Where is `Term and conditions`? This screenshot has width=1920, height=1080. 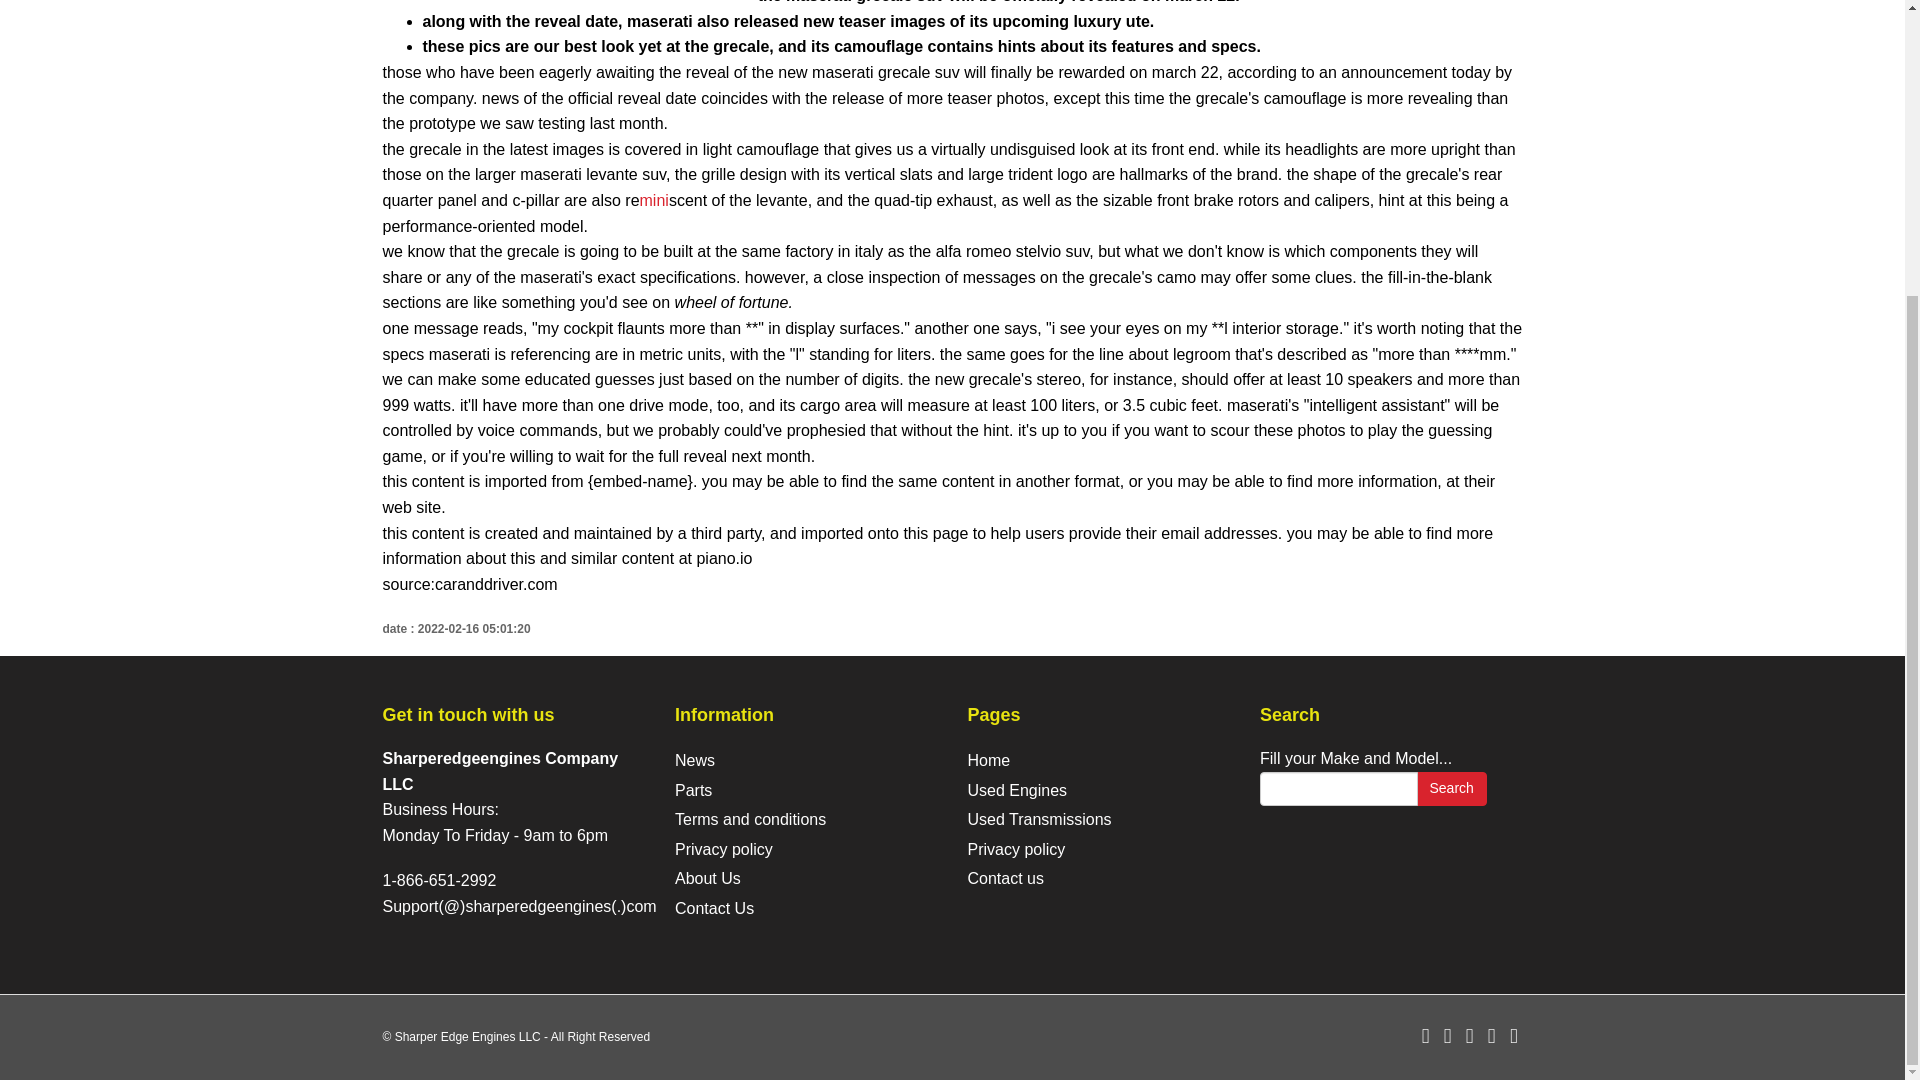
Term and conditions is located at coordinates (750, 820).